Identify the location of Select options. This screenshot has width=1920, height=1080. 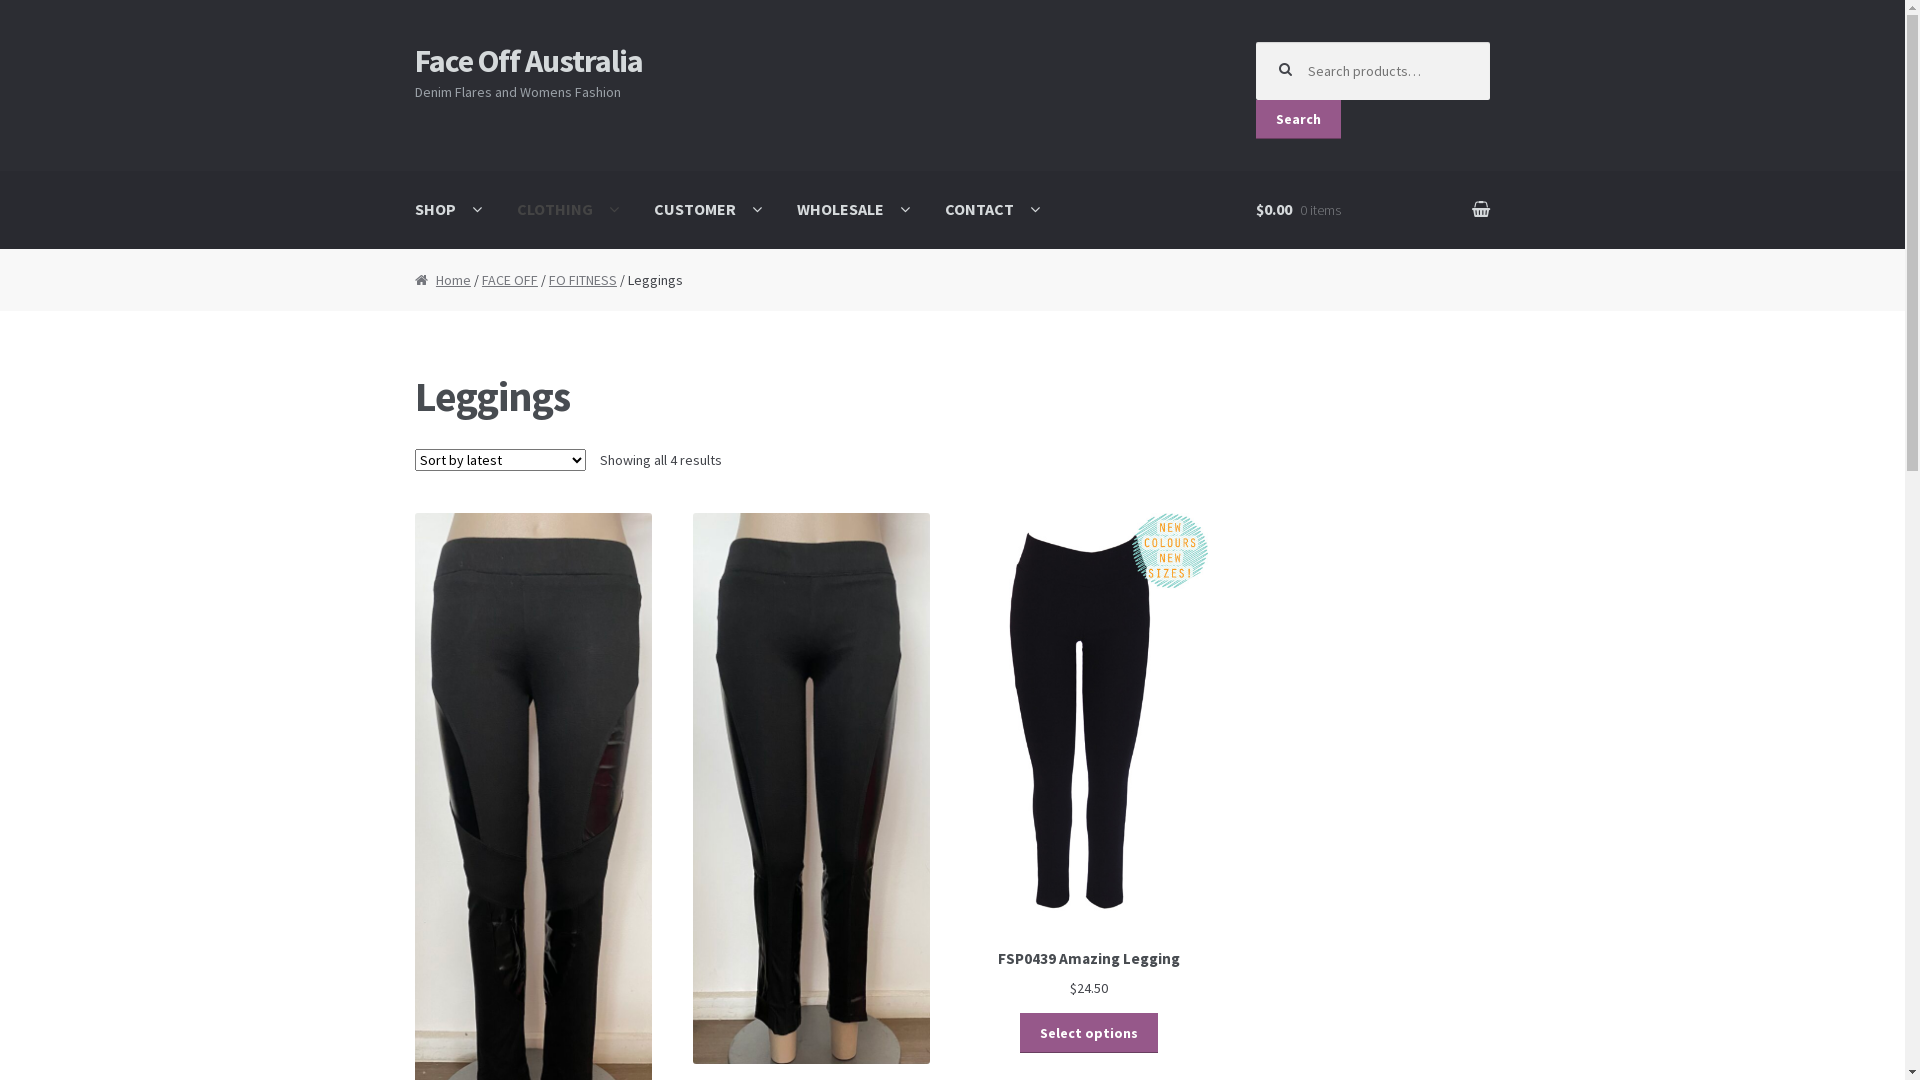
(1089, 1033).